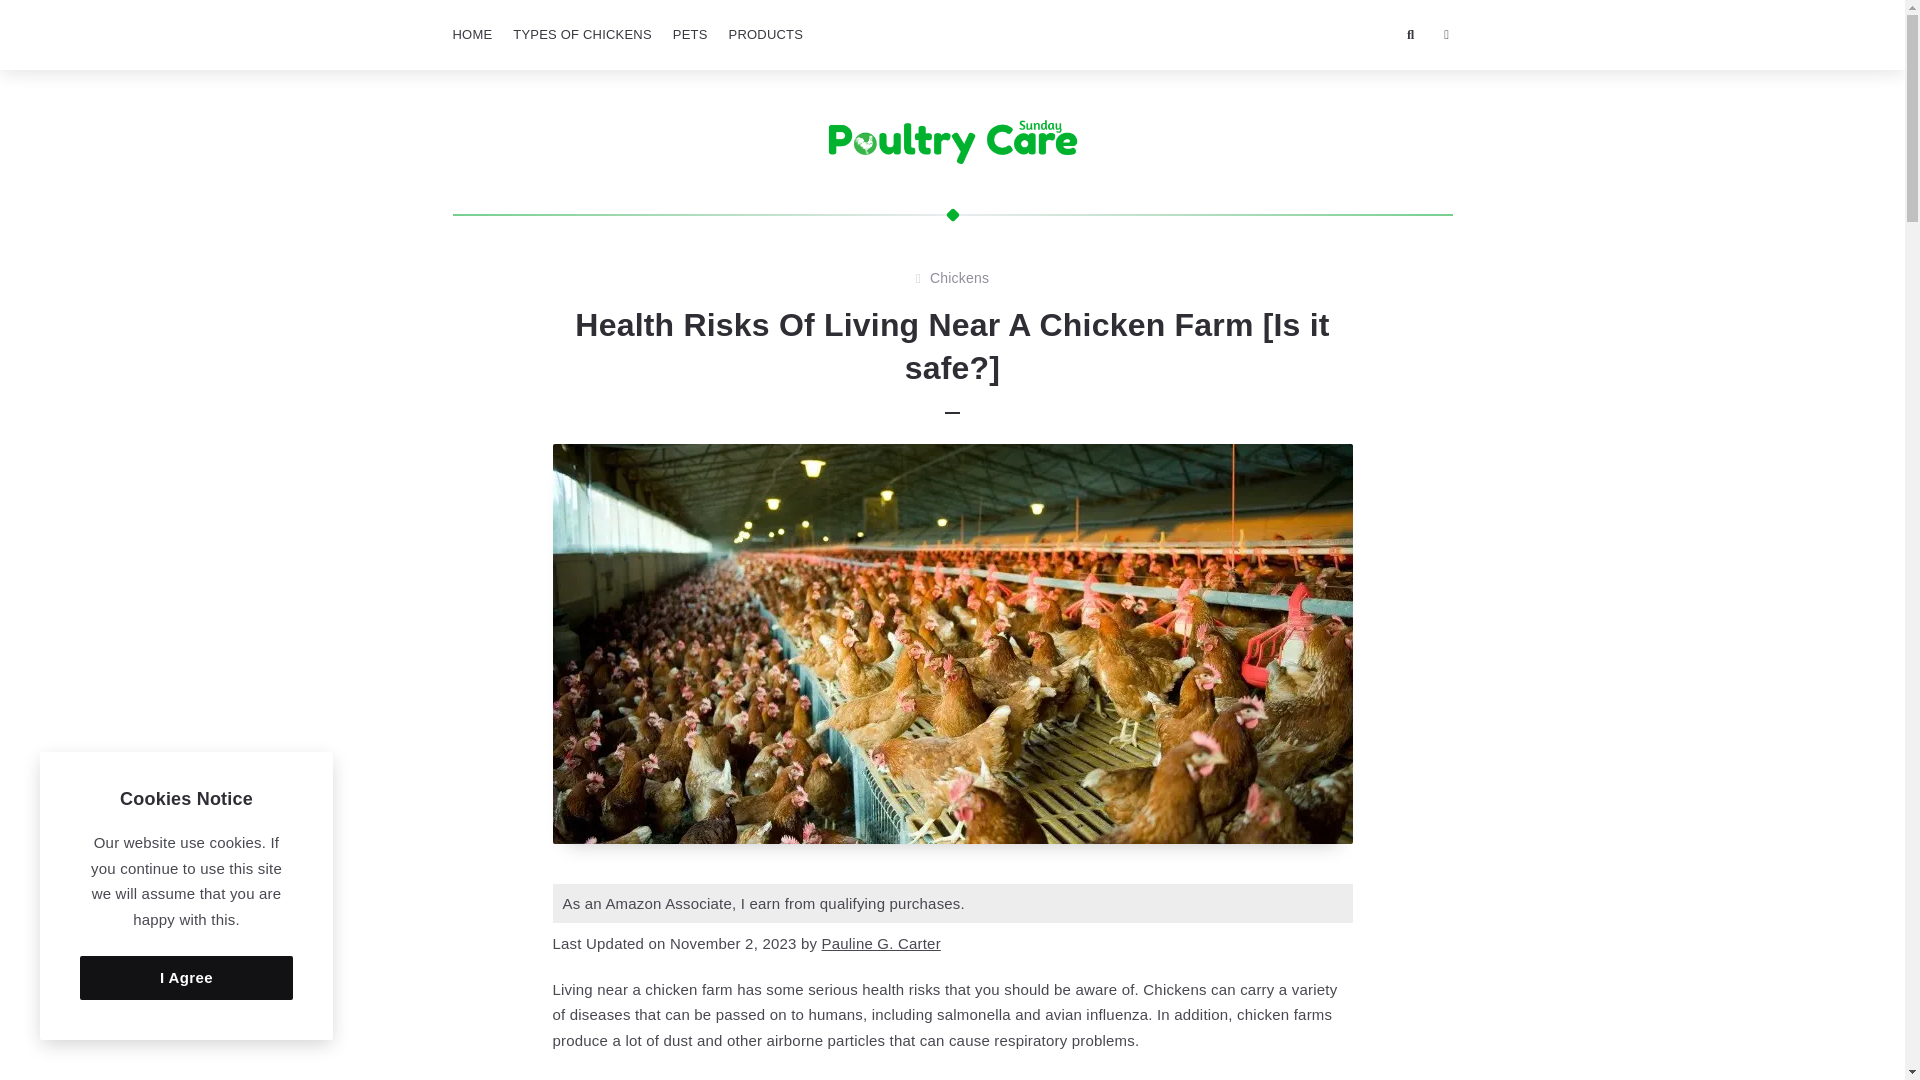 This screenshot has height=1080, width=1920. What do you see at coordinates (958, 278) in the screenshot?
I see `Chickens` at bounding box center [958, 278].